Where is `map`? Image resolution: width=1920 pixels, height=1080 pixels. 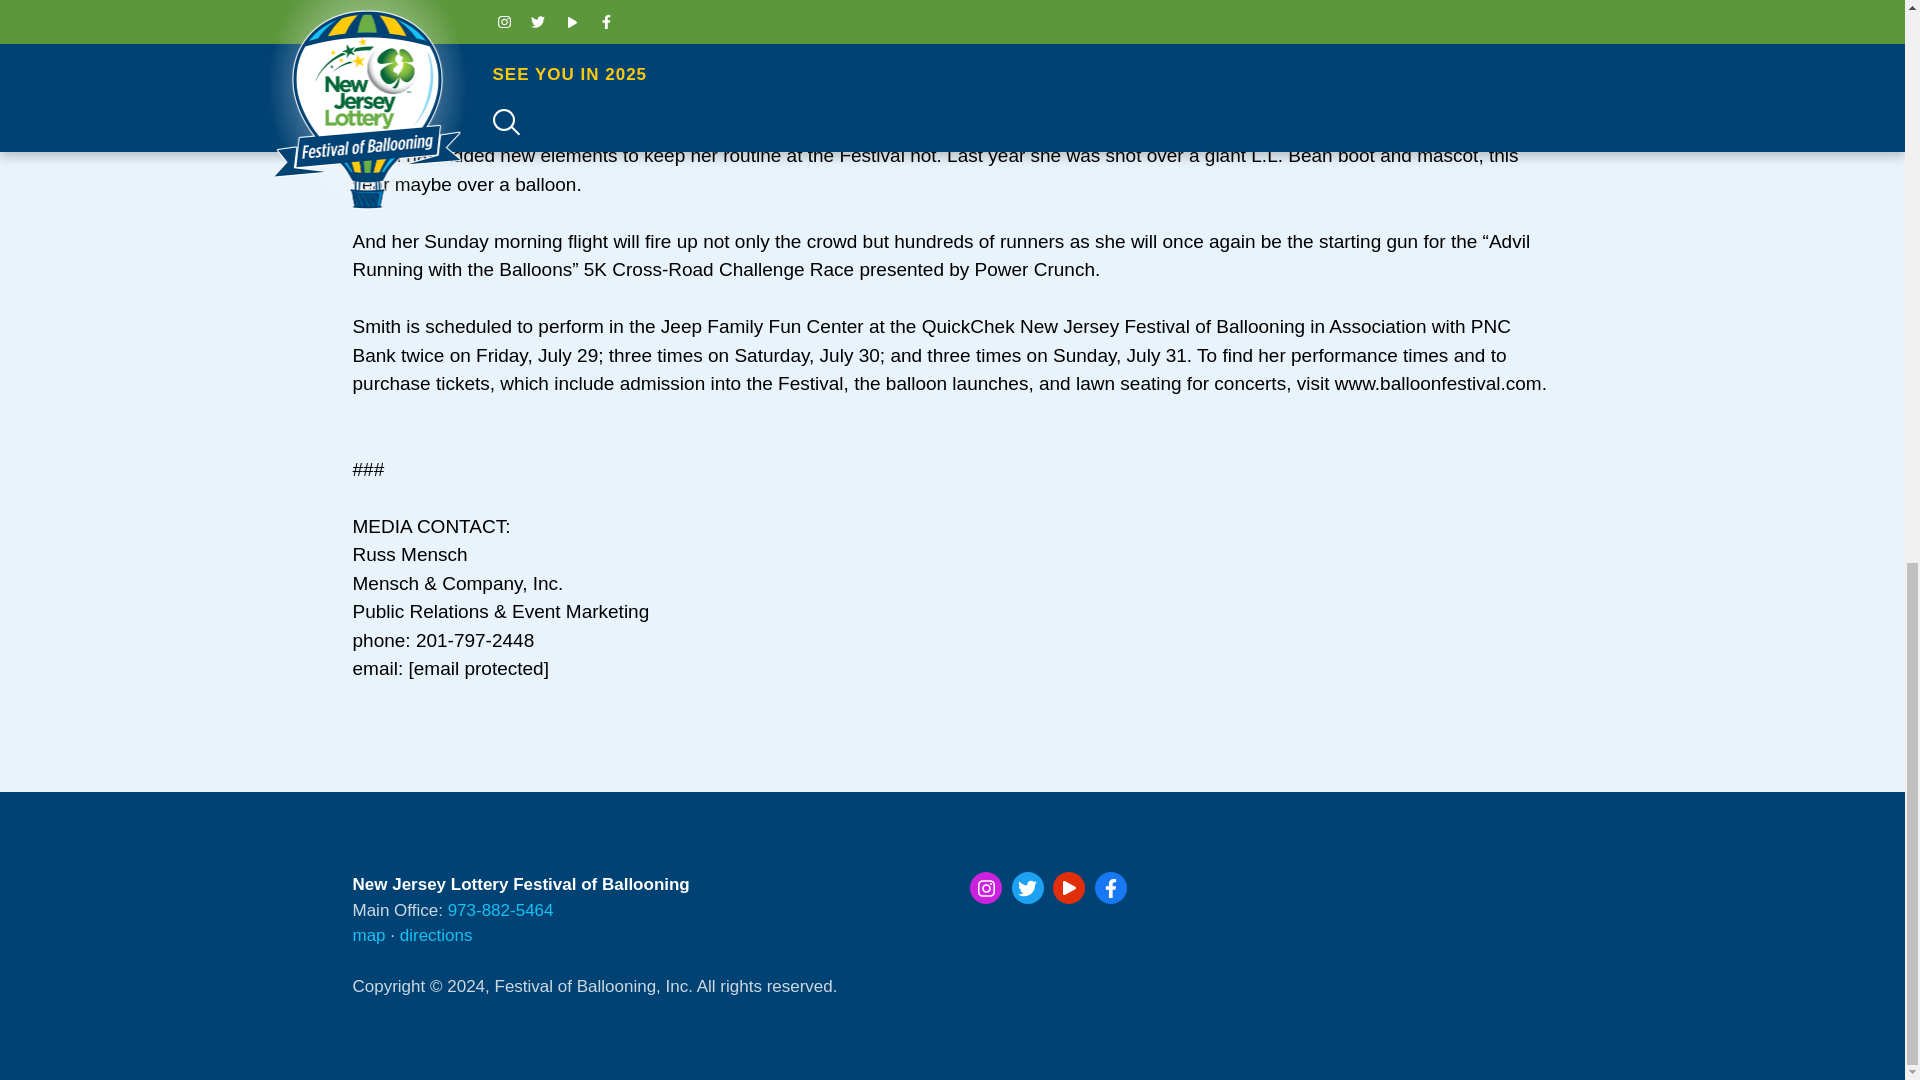 map is located at coordinates (368, 935).